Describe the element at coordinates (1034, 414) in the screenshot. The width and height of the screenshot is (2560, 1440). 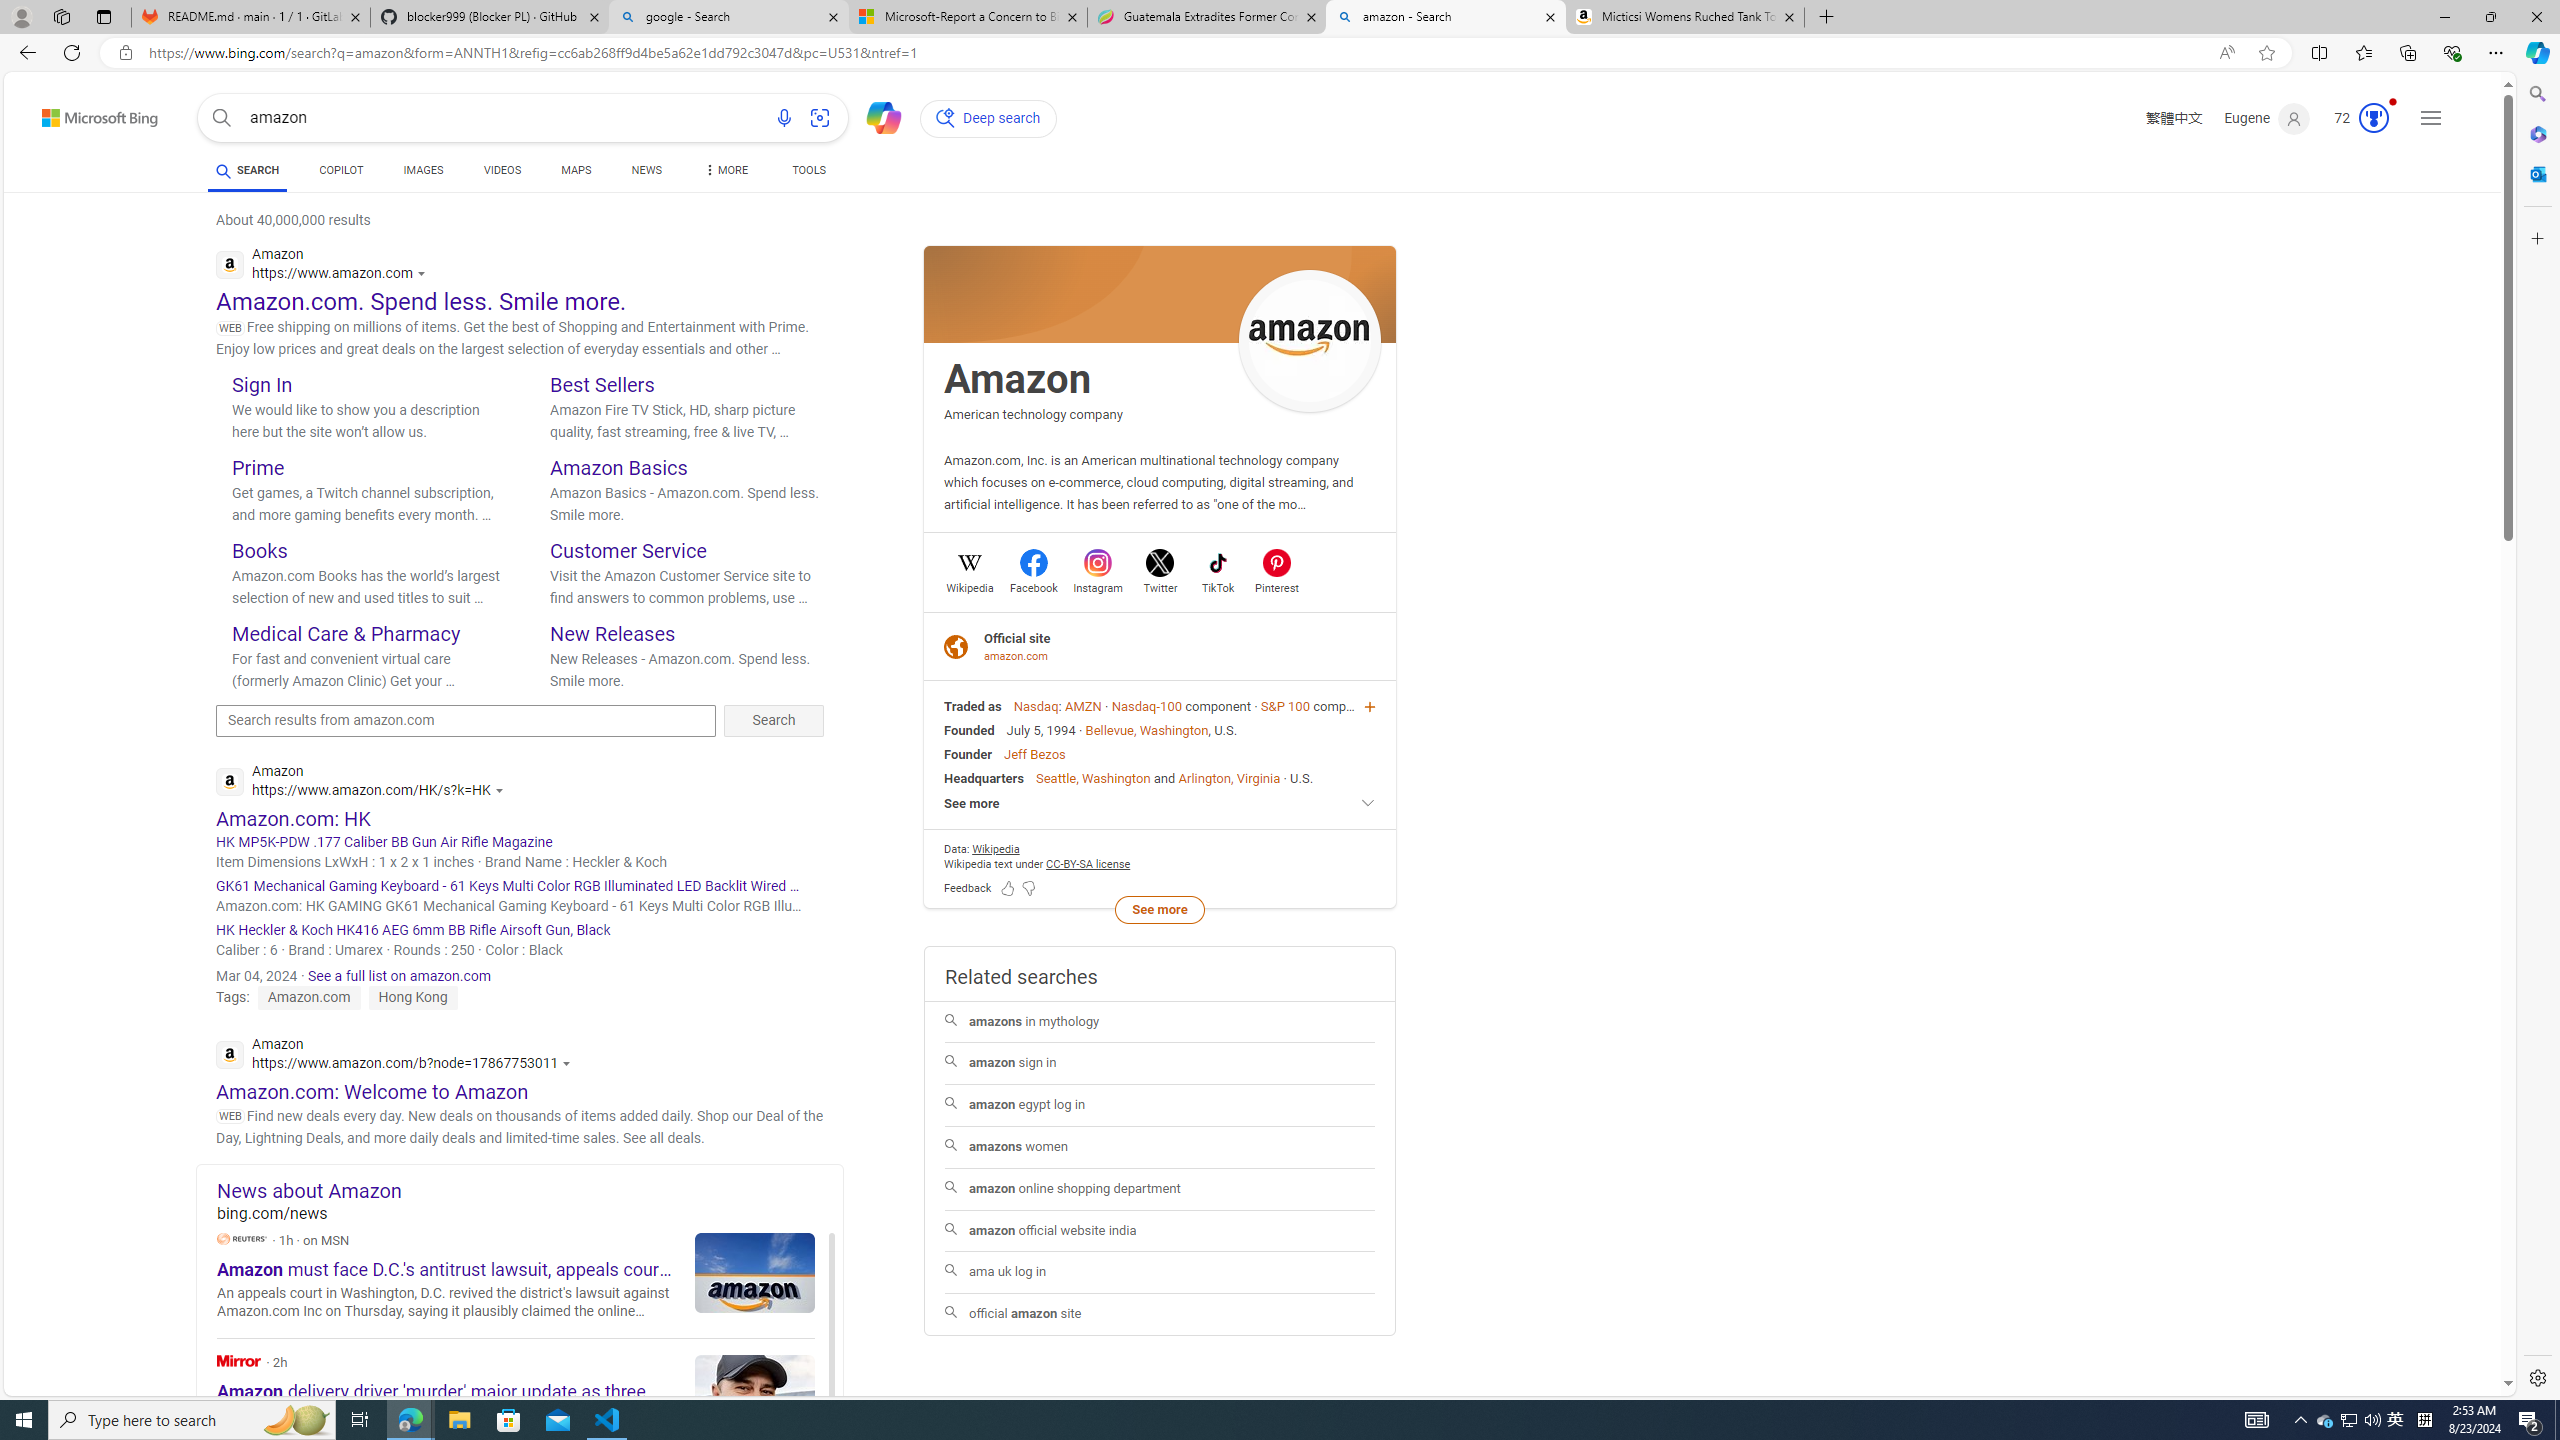
I see `American technology company` at that location.